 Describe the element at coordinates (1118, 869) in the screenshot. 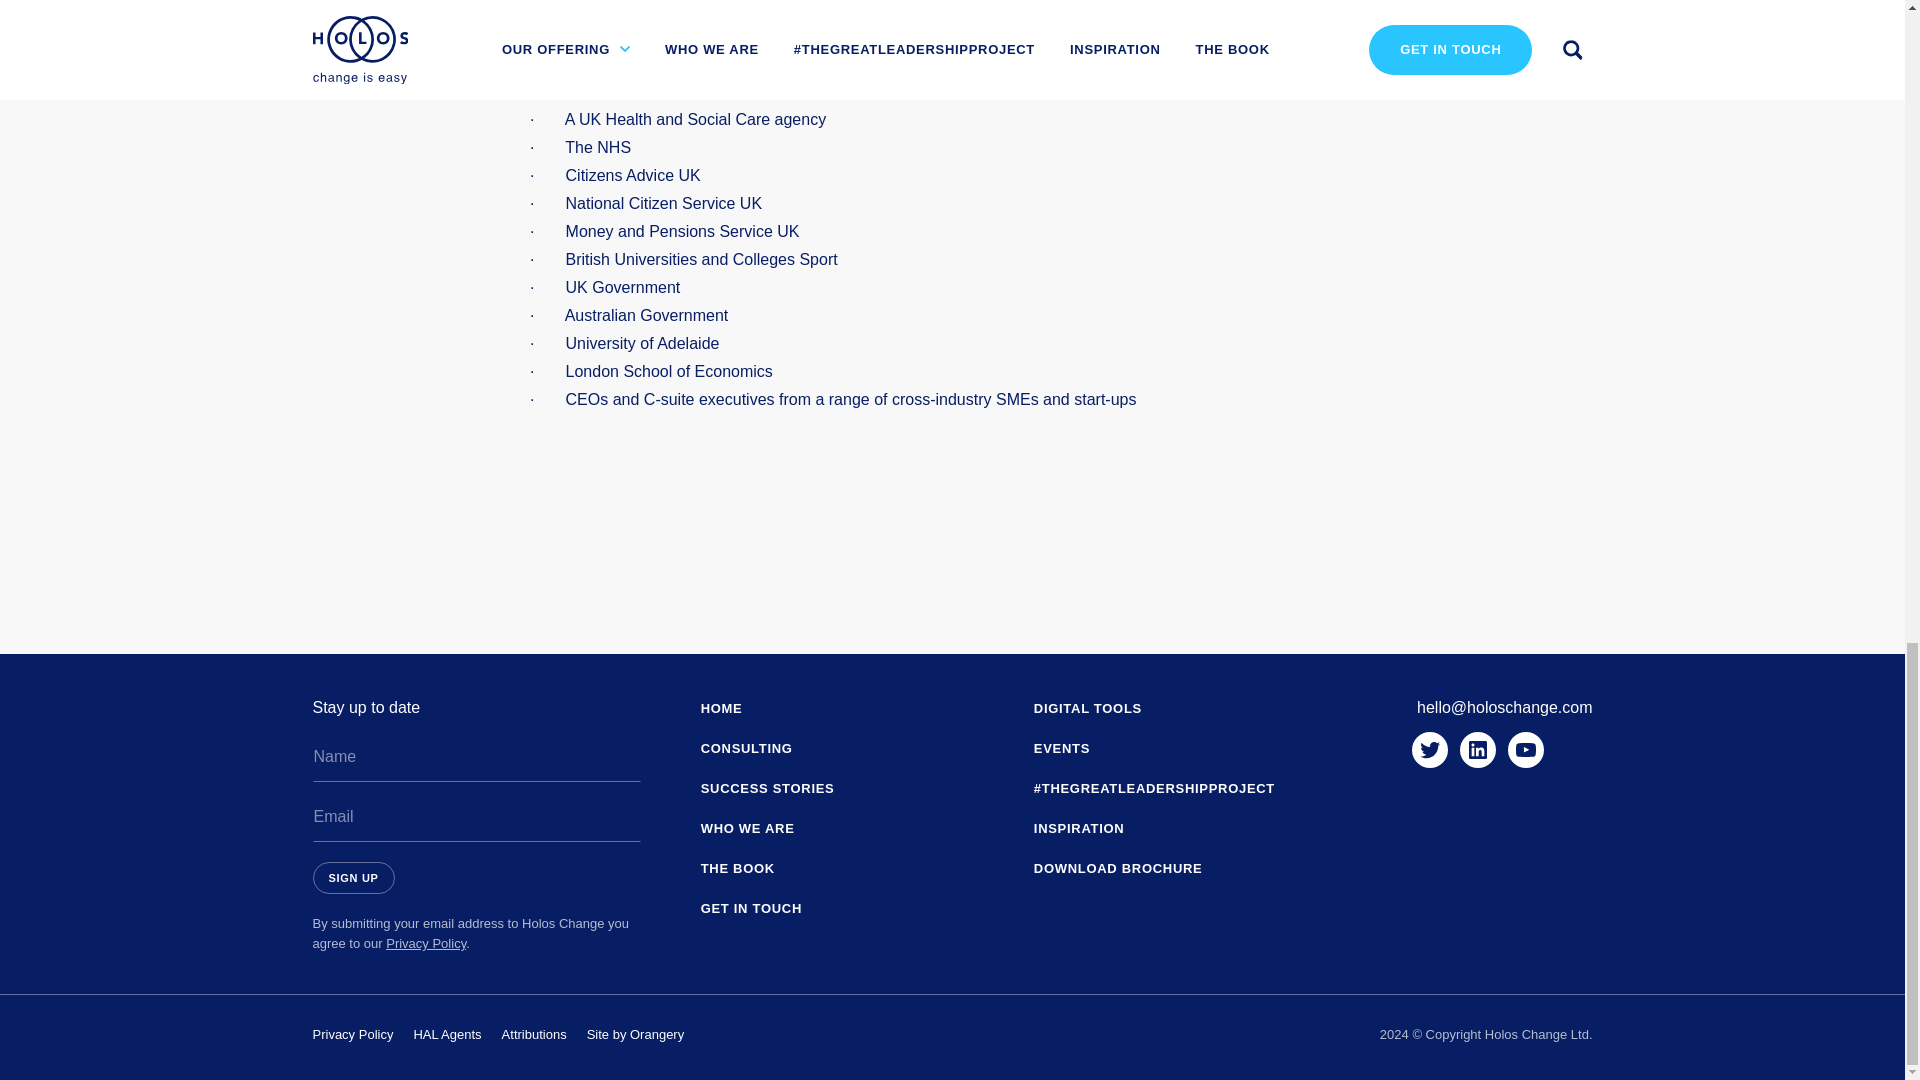

I see `DOWNLOAD BROCHURE` at that location.